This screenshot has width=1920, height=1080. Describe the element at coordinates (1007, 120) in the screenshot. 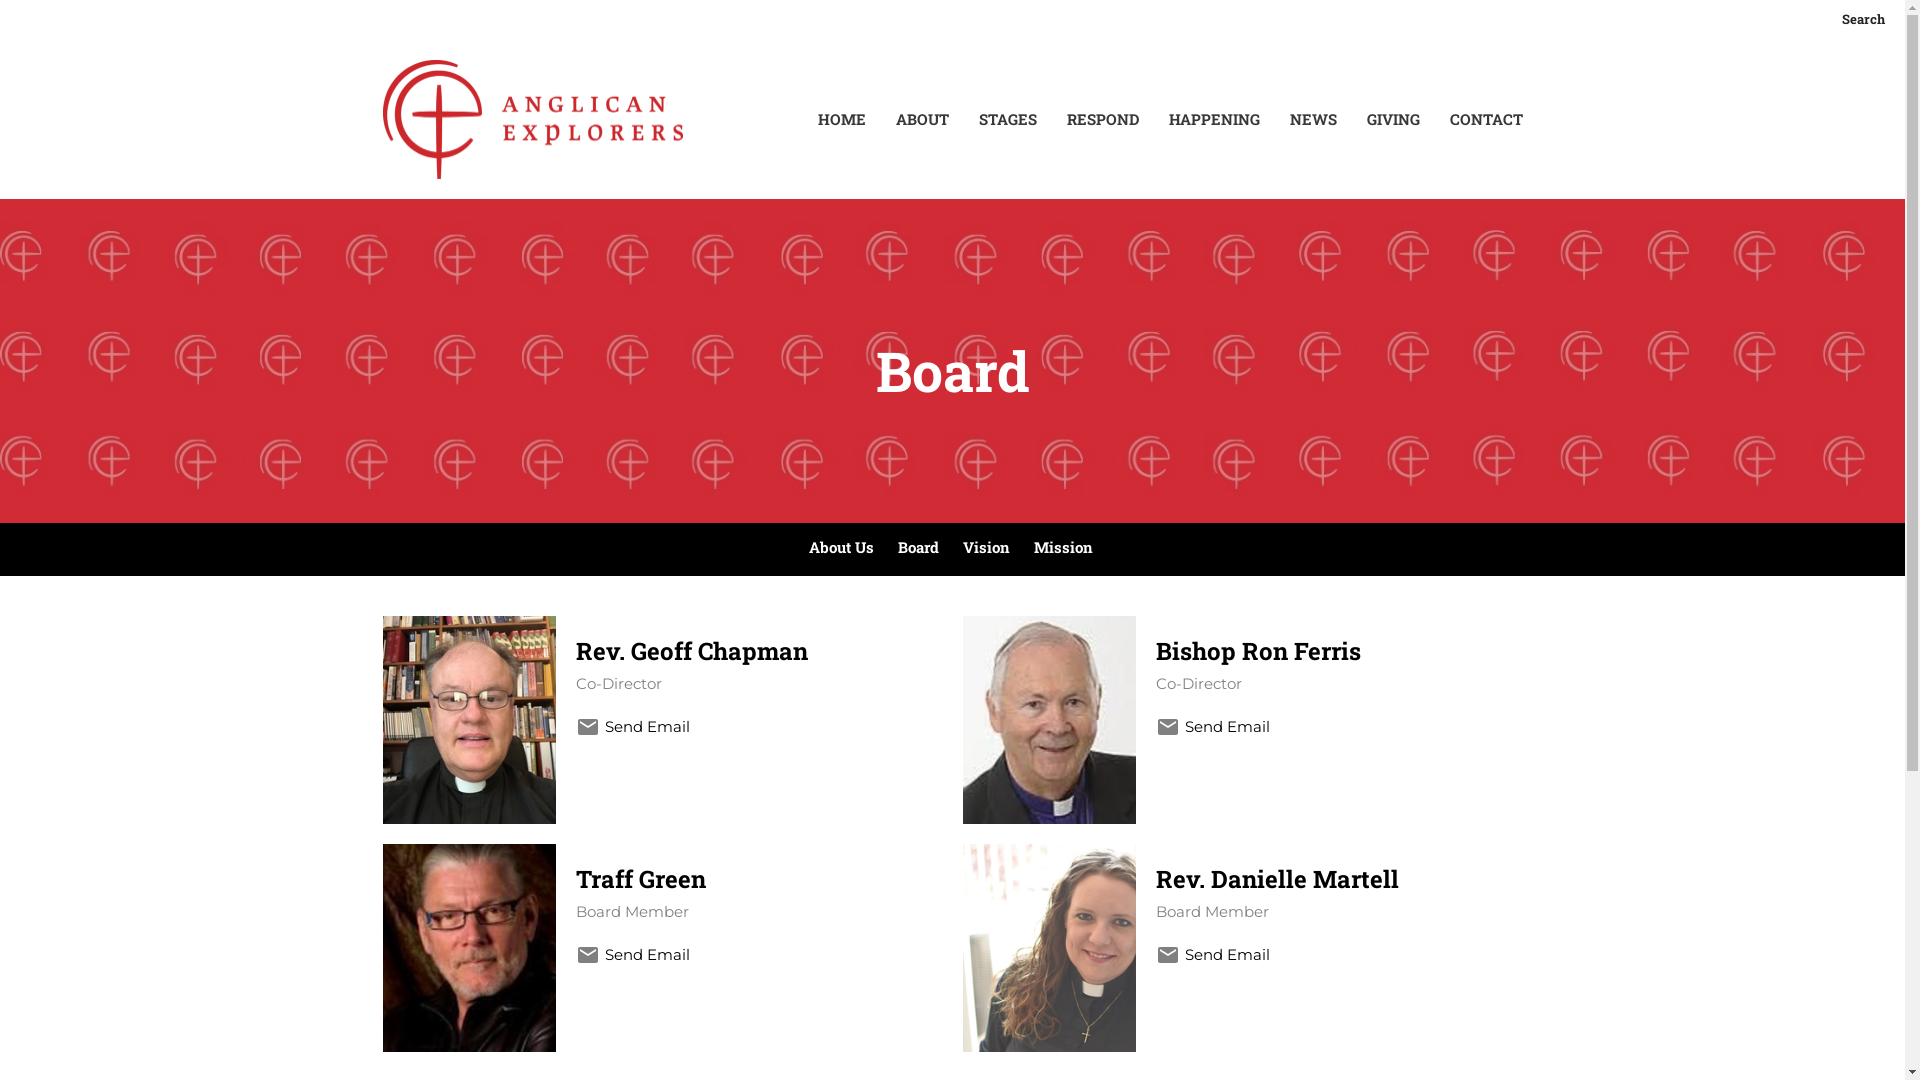

I see `STAGES` at that location.